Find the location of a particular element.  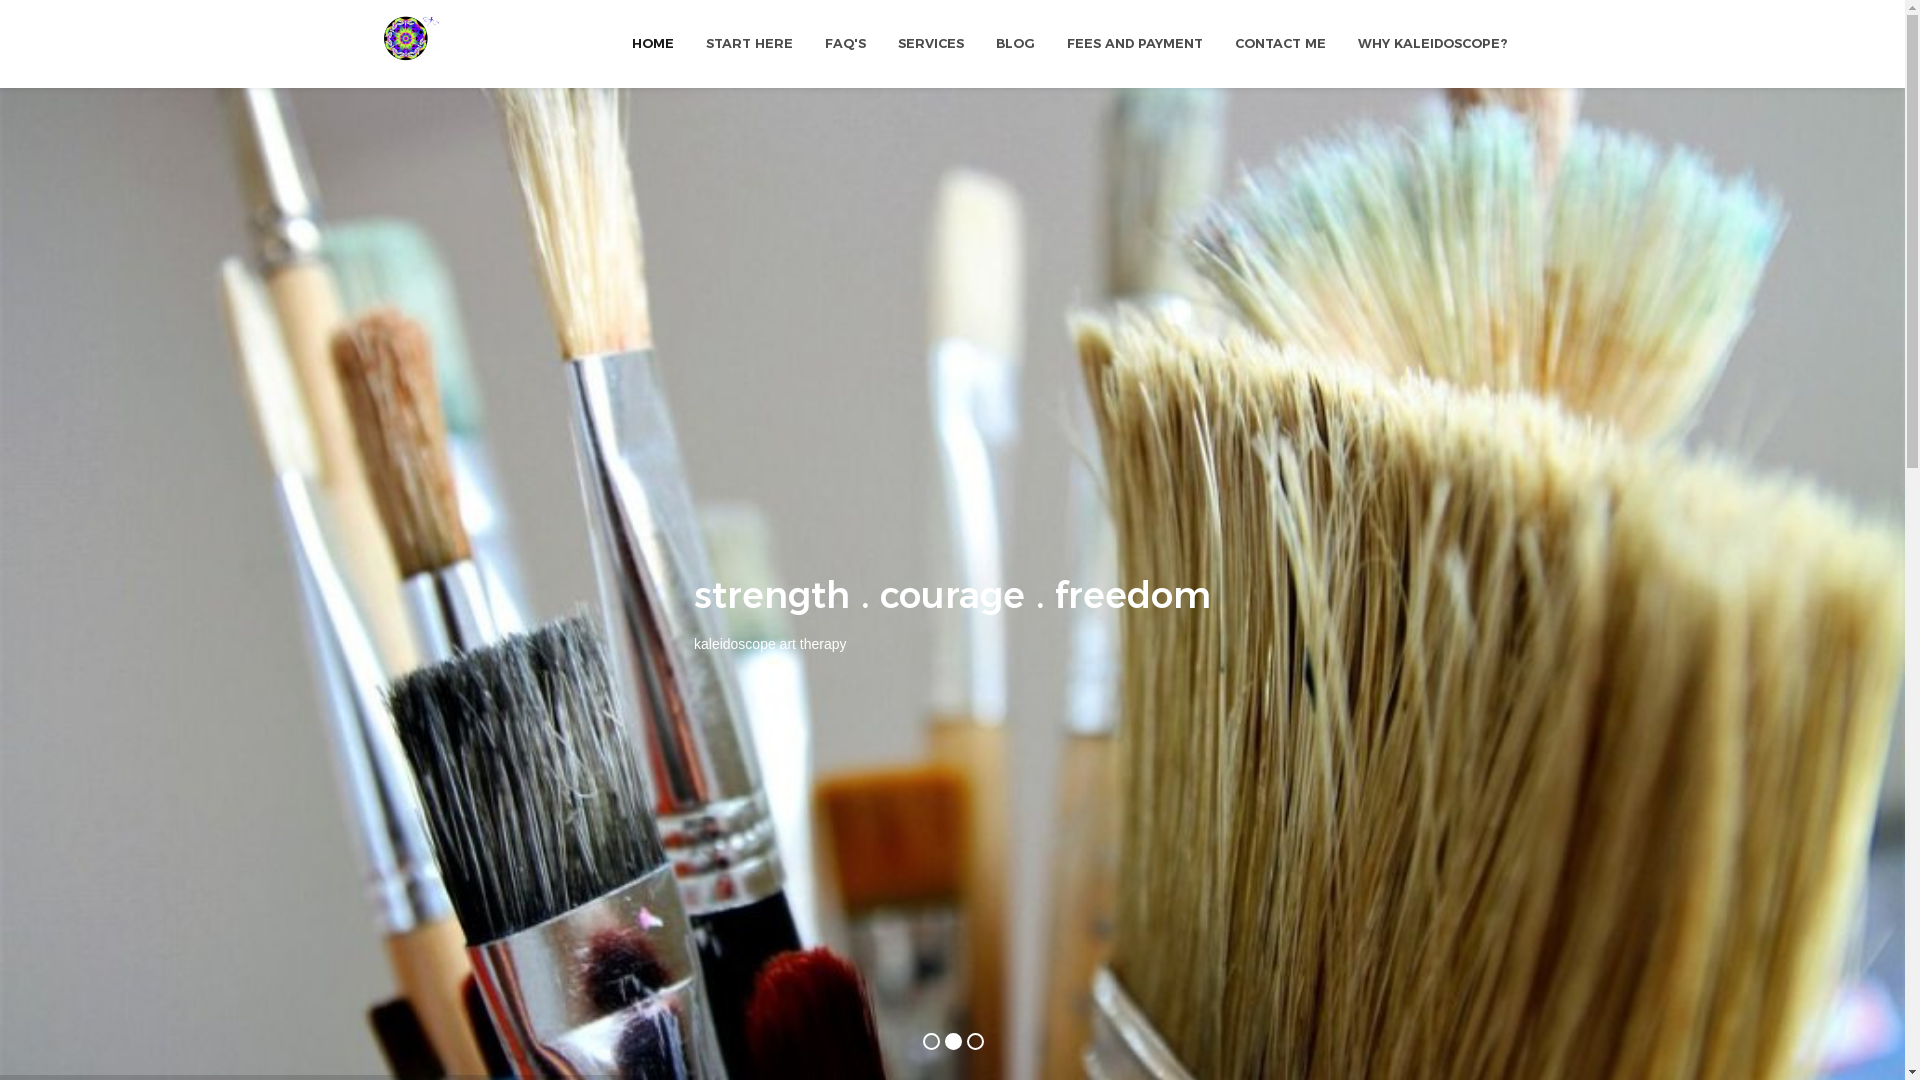

FEES AND PAYMENT is located at coordinates (1134, 44).